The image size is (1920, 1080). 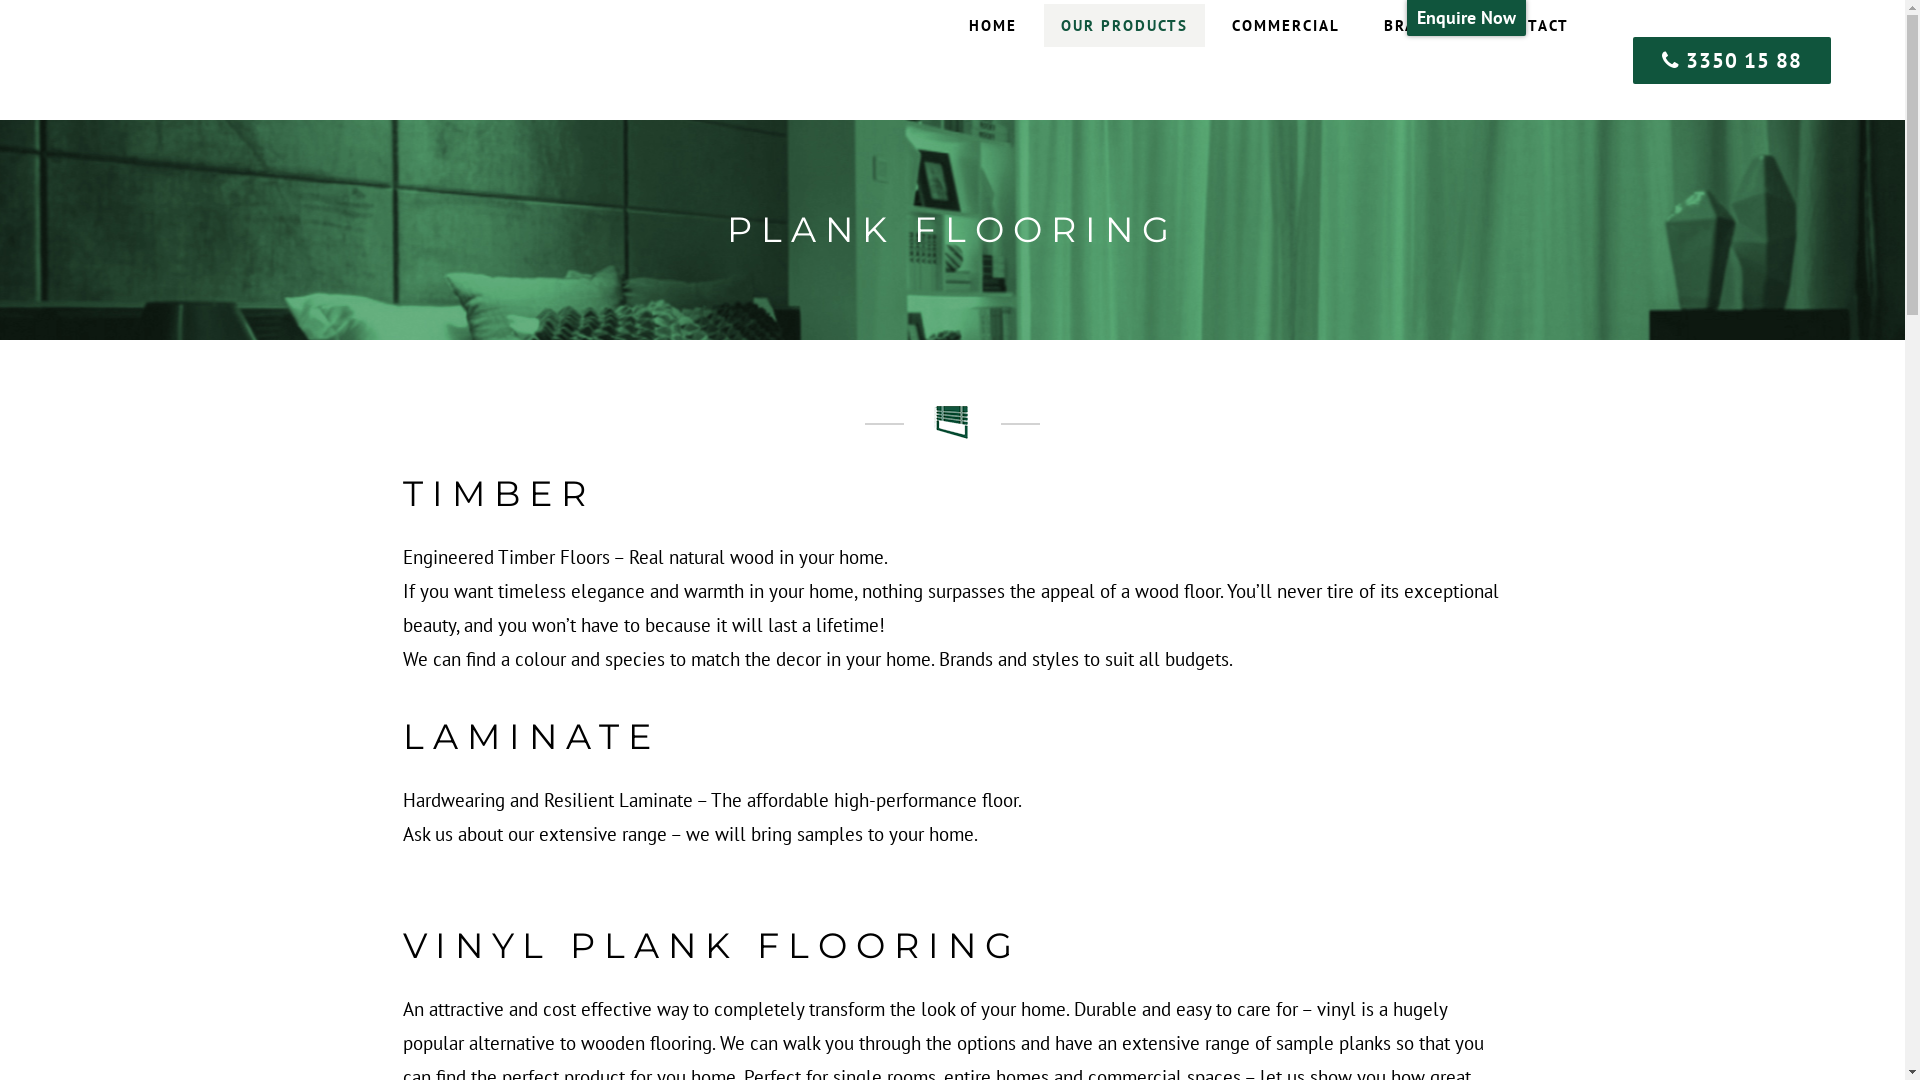 I want to click on COMMERCIAL, so click(x=1286, y=26).